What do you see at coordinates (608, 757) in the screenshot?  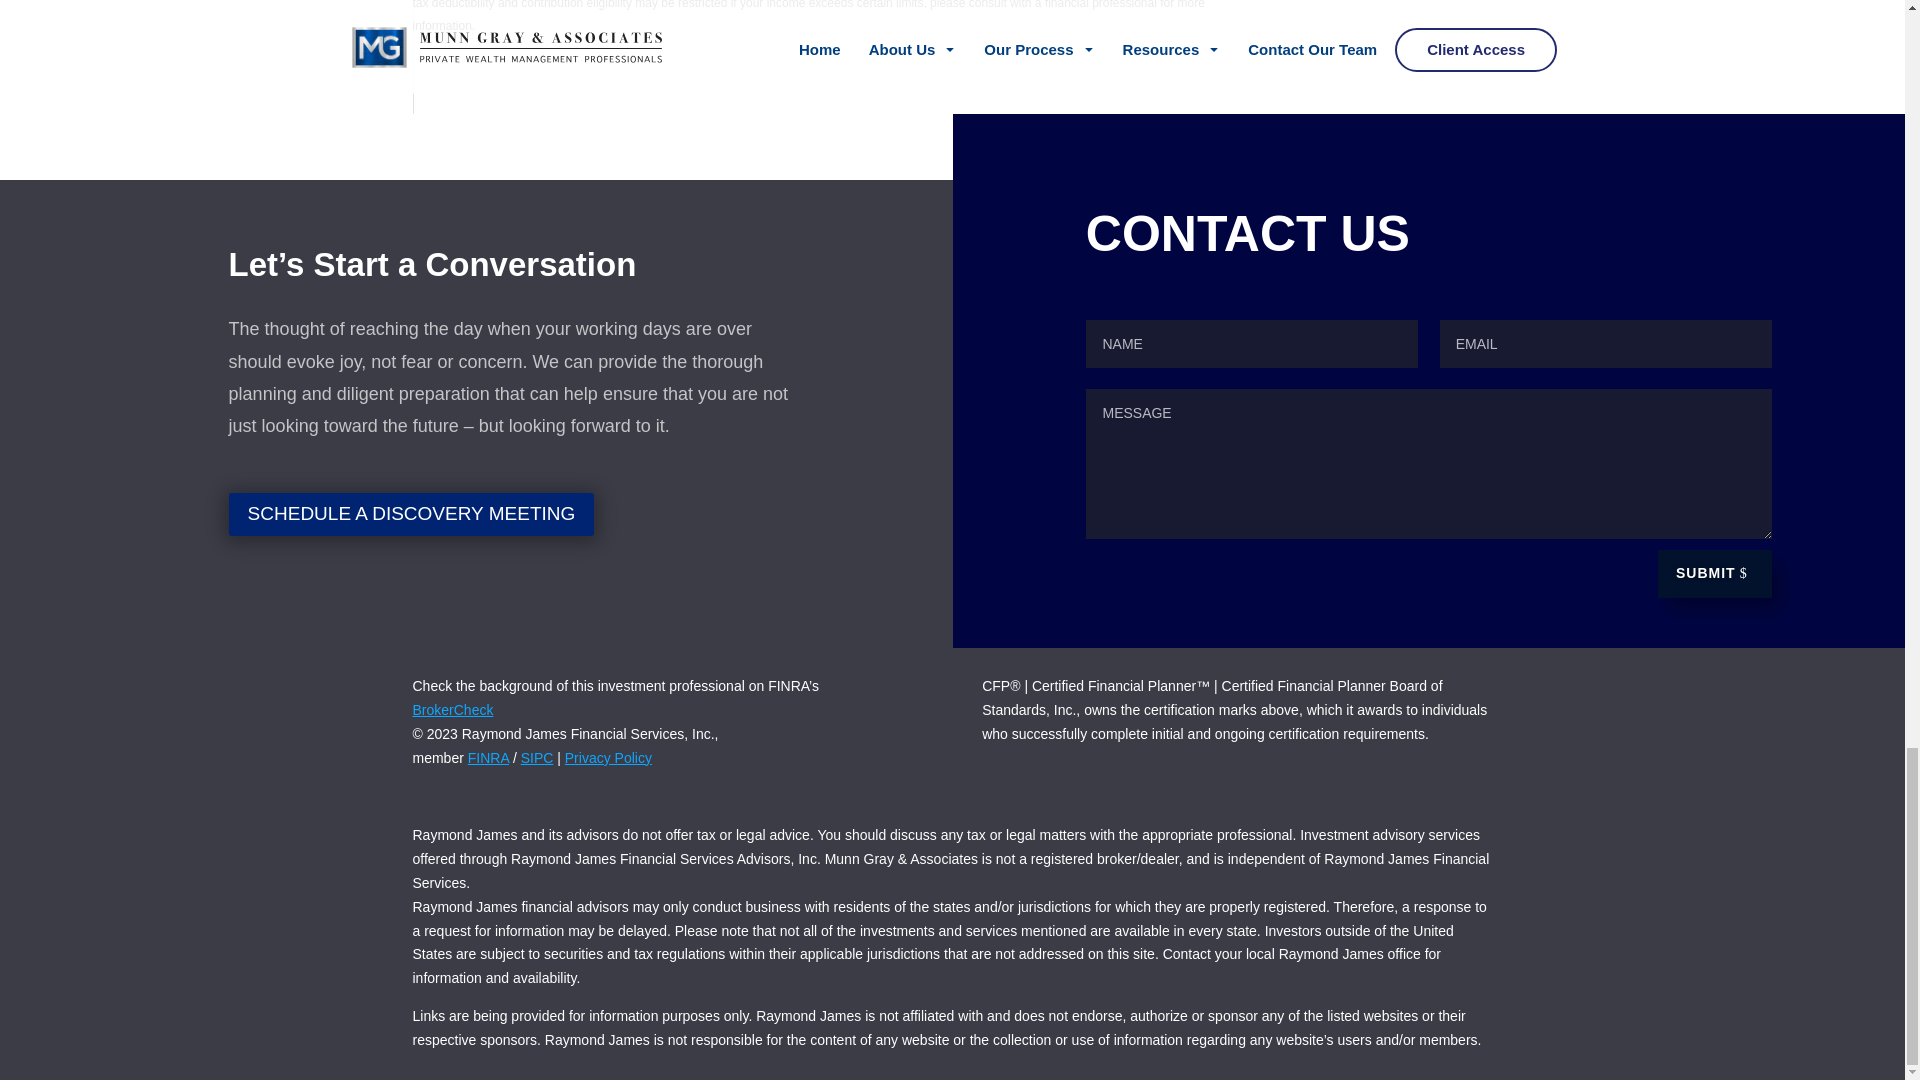 I see `Privacy Policy` at bounding box center [608, 757].